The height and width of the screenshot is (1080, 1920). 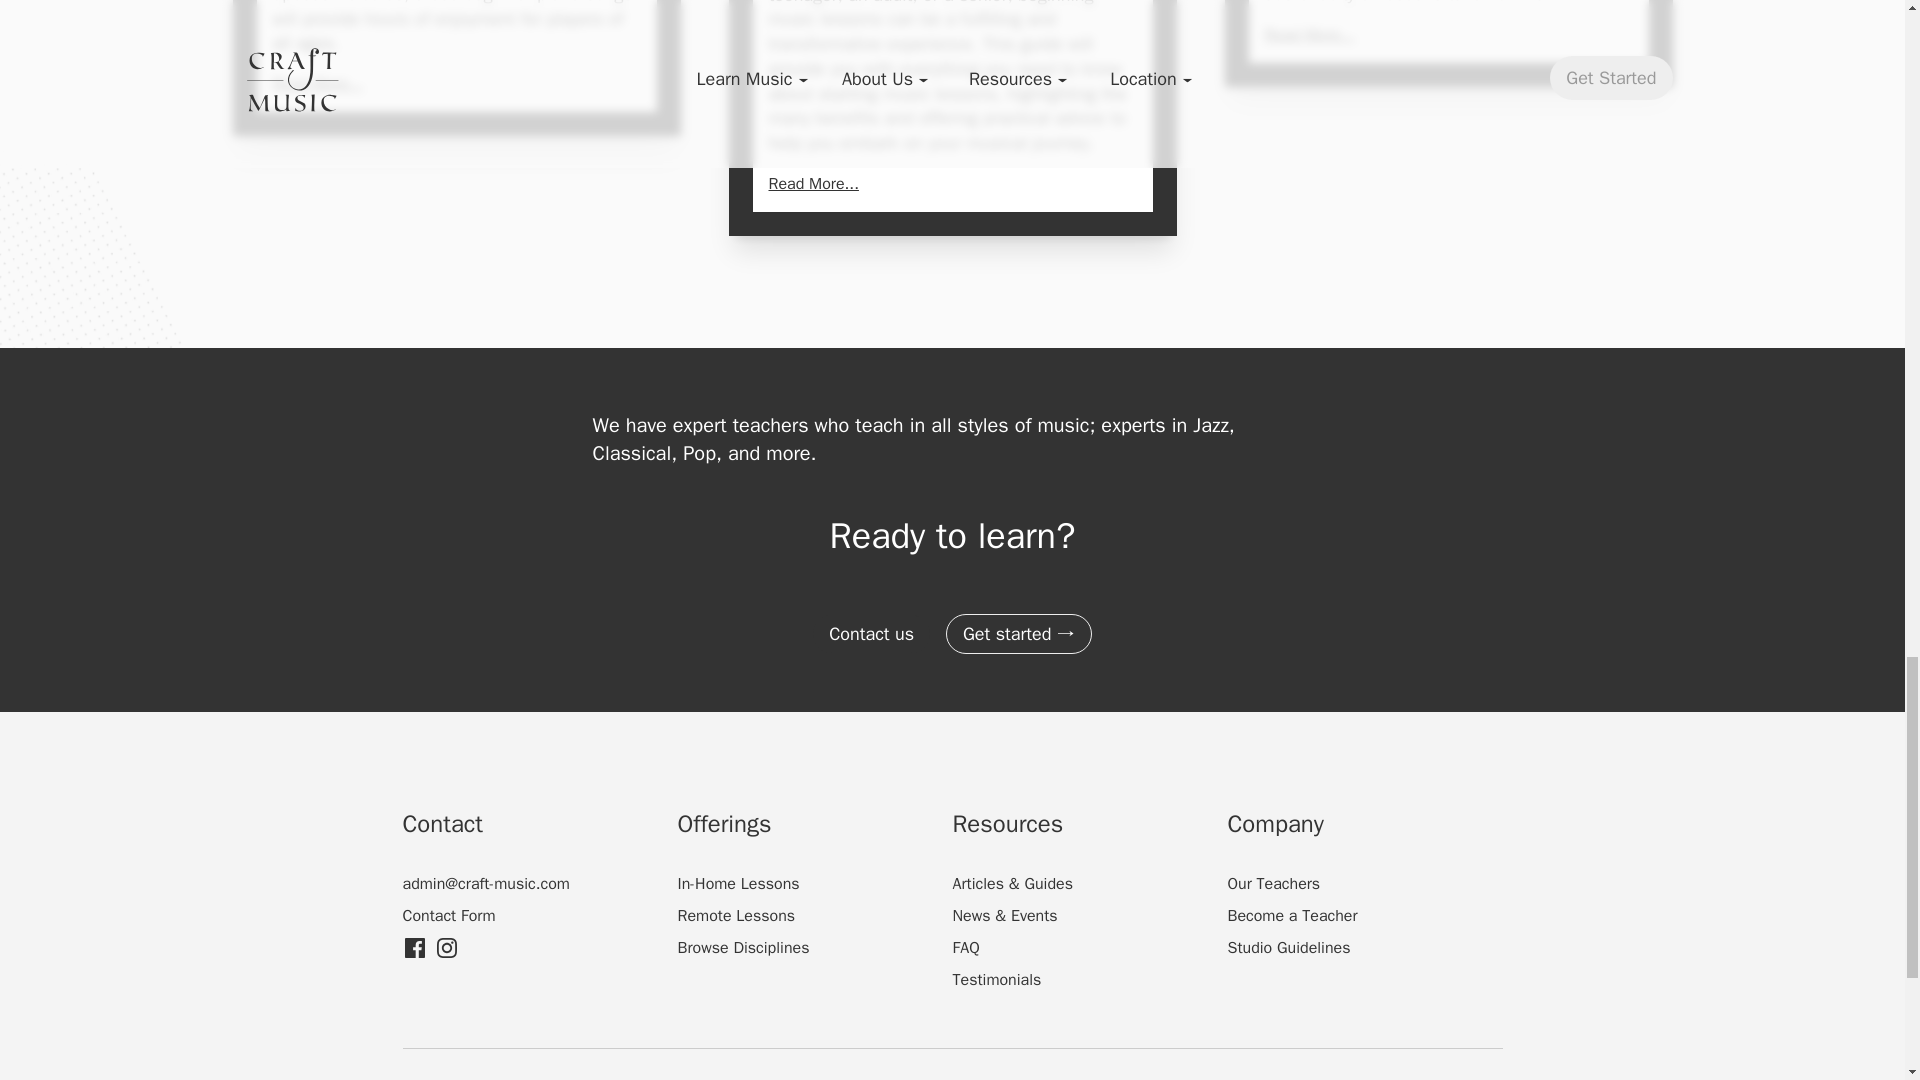 I want to click on FAQ, so click(x=966, y=948).